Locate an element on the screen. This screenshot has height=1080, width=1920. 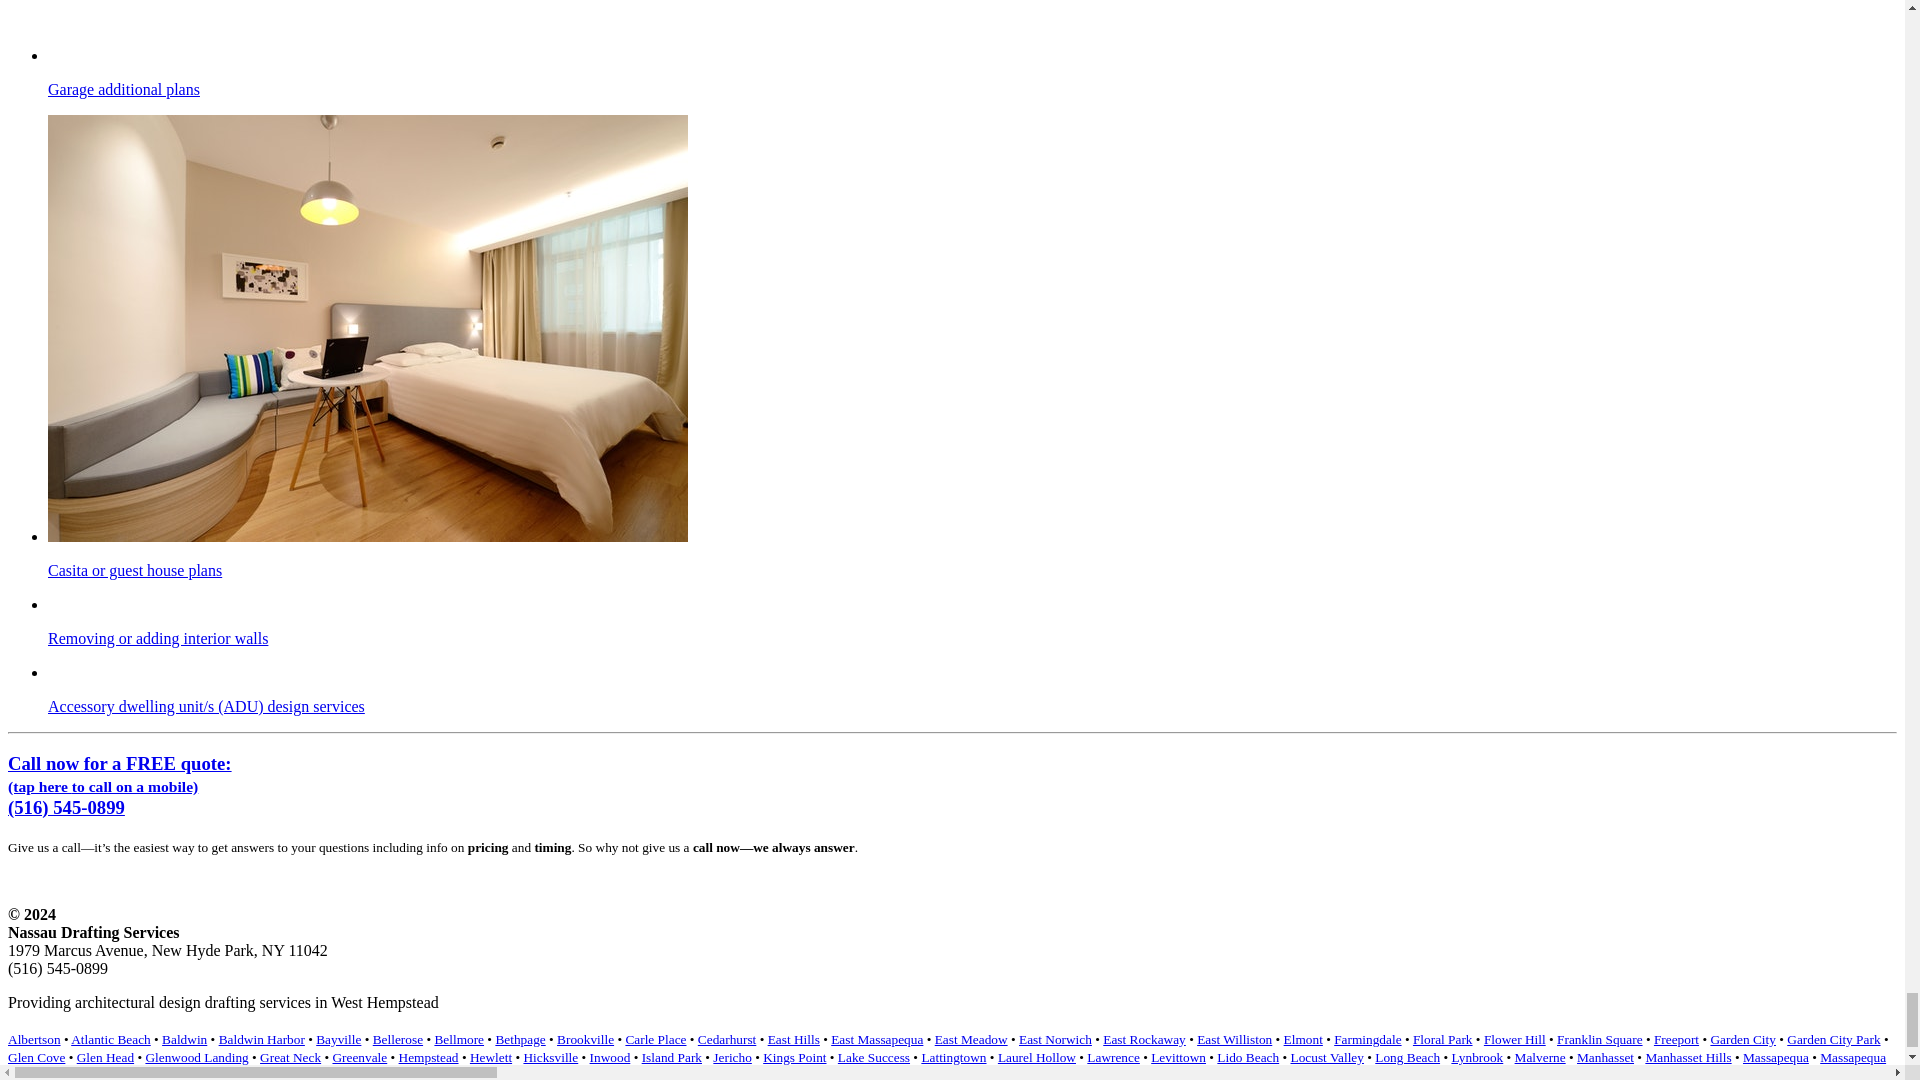
East Norwich is located at coordinates (1056, 1039).